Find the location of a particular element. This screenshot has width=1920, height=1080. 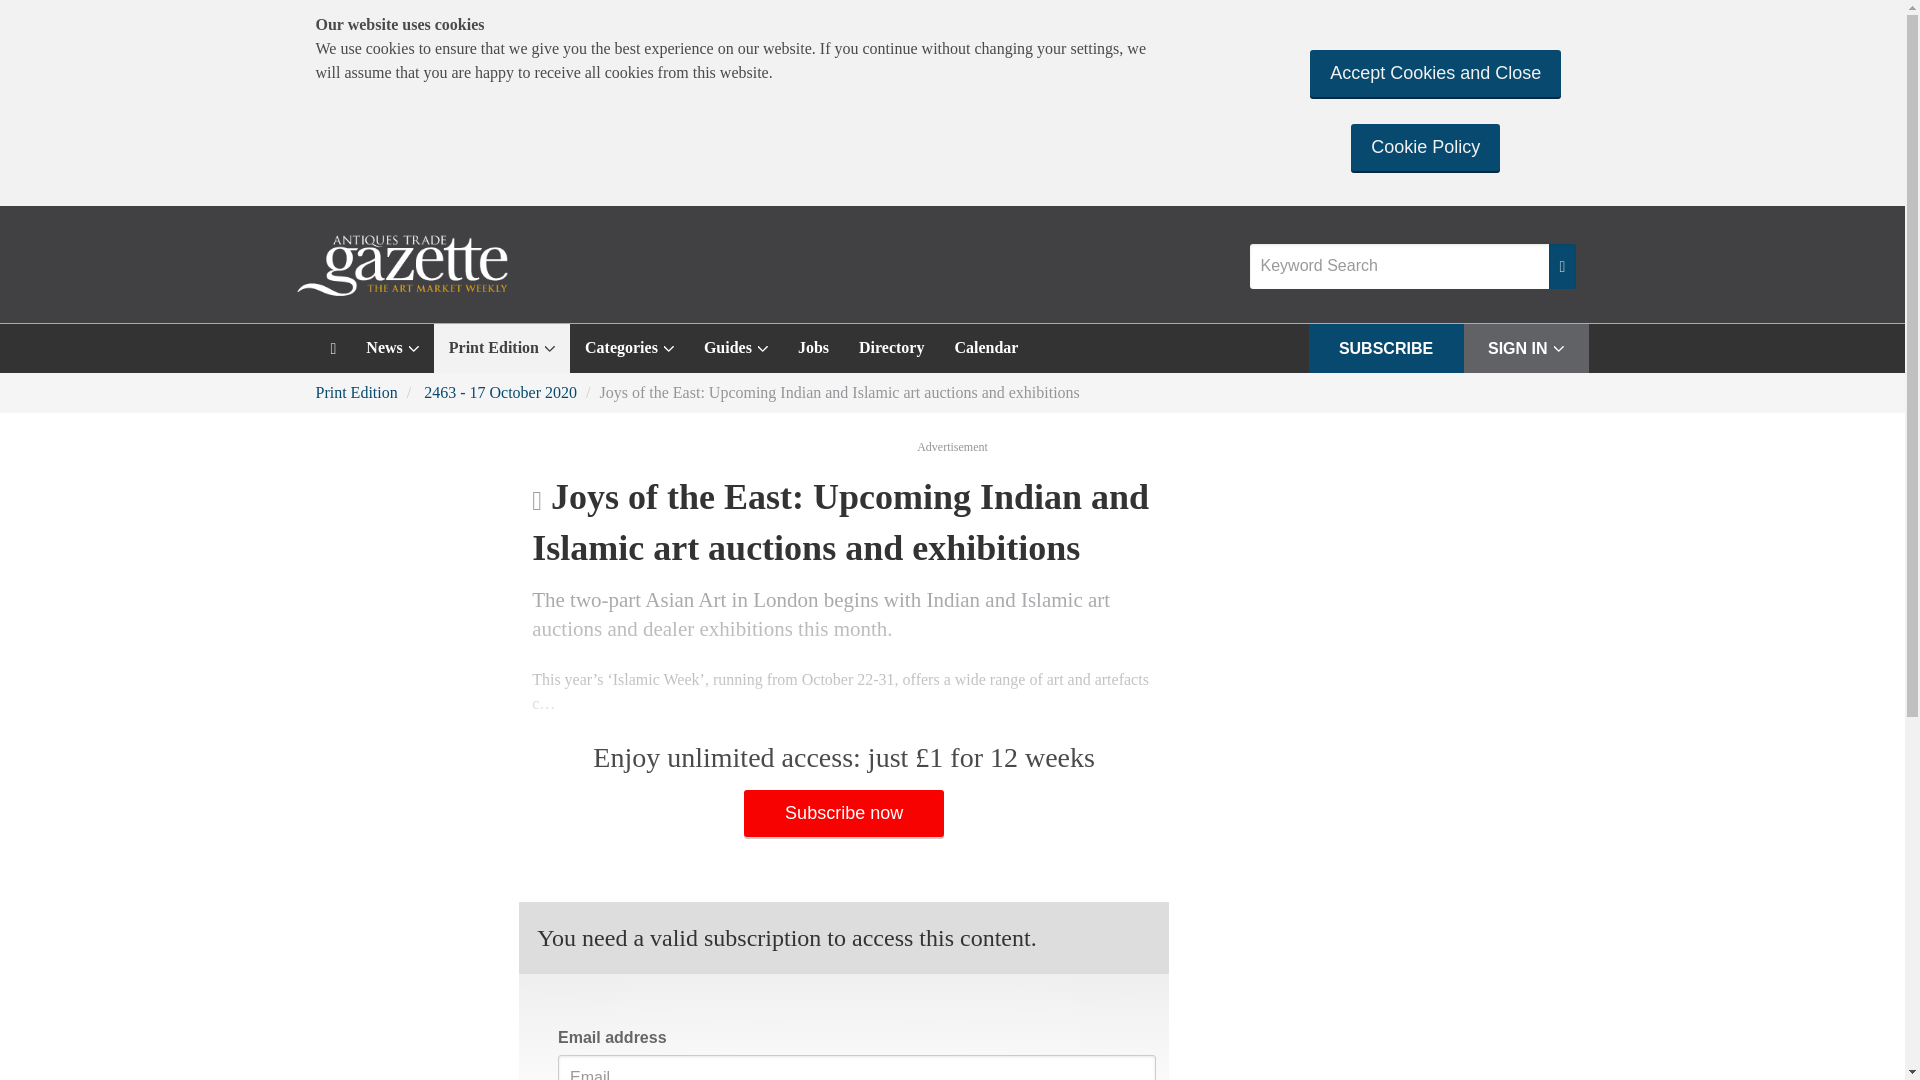

Keyword Search is located at coordinates (1399, 266).